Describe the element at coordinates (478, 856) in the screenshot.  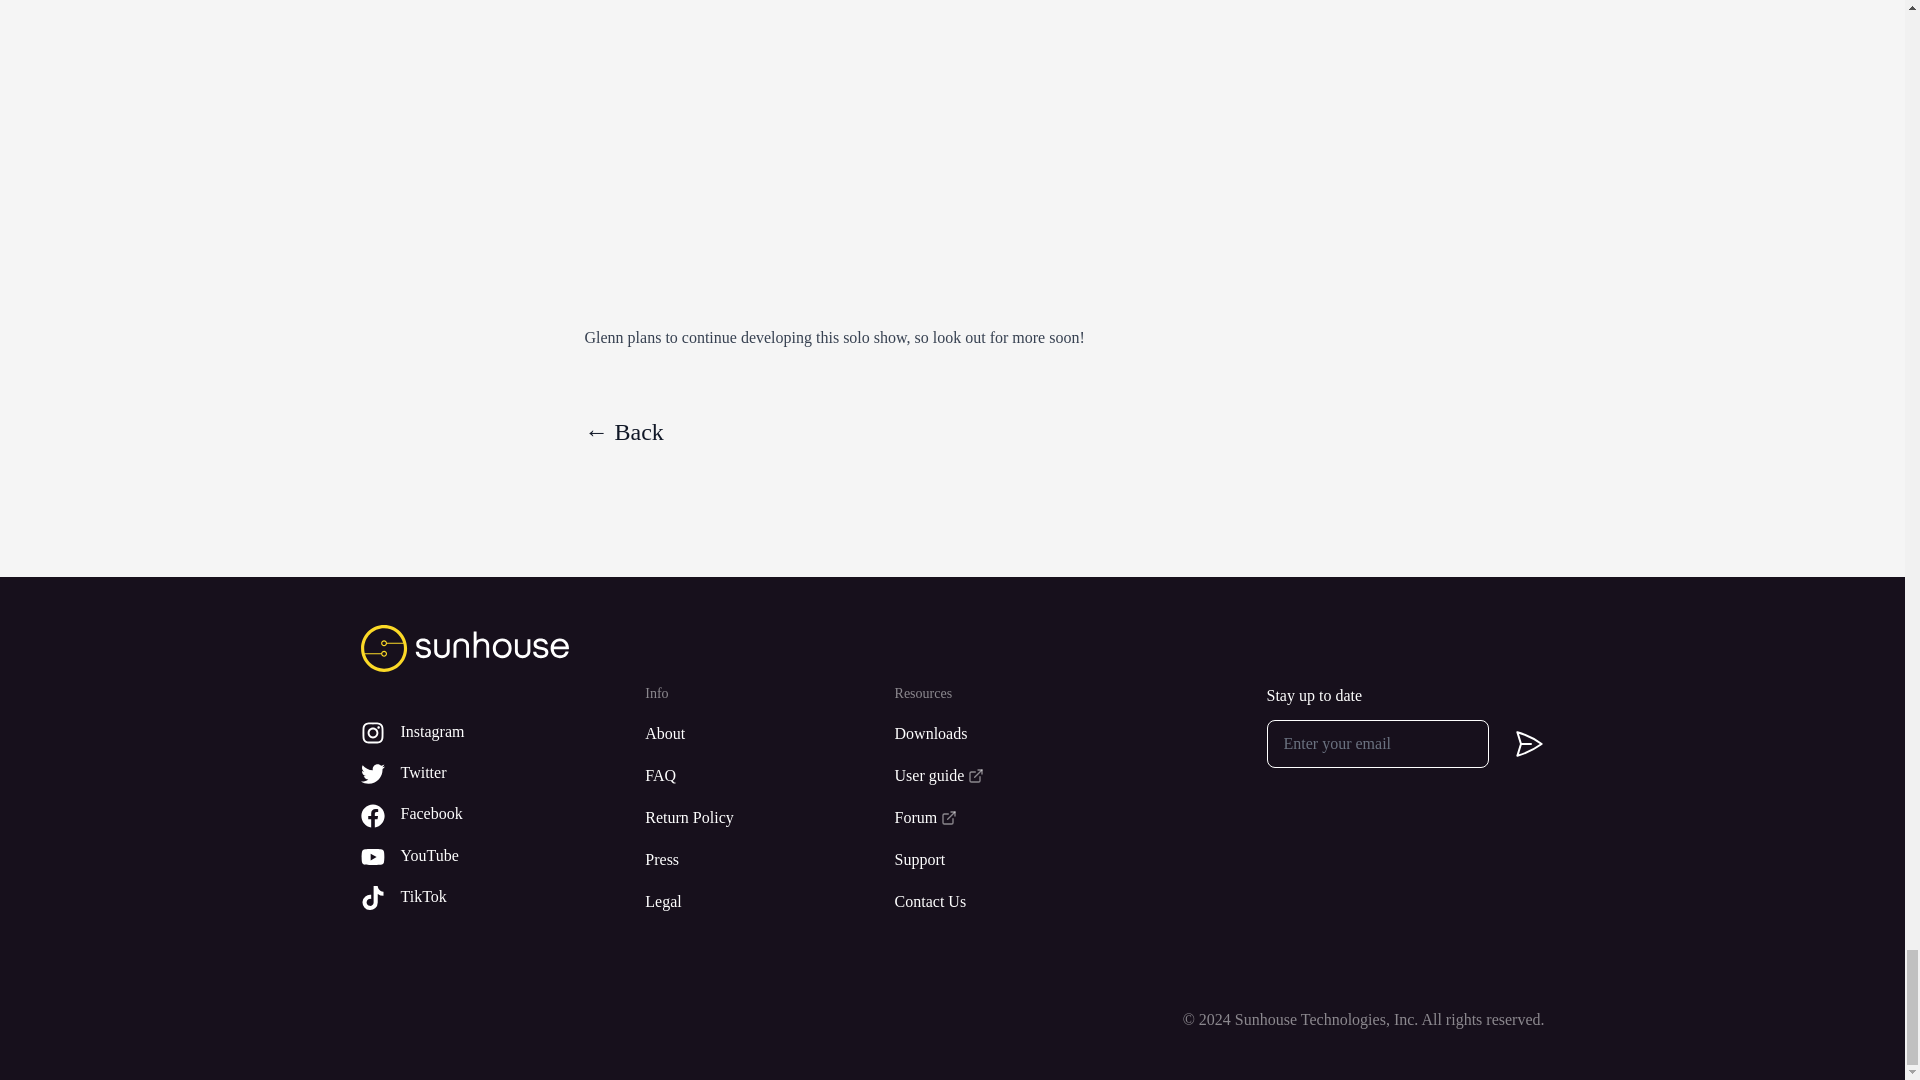
I see `YouTube` at that location.